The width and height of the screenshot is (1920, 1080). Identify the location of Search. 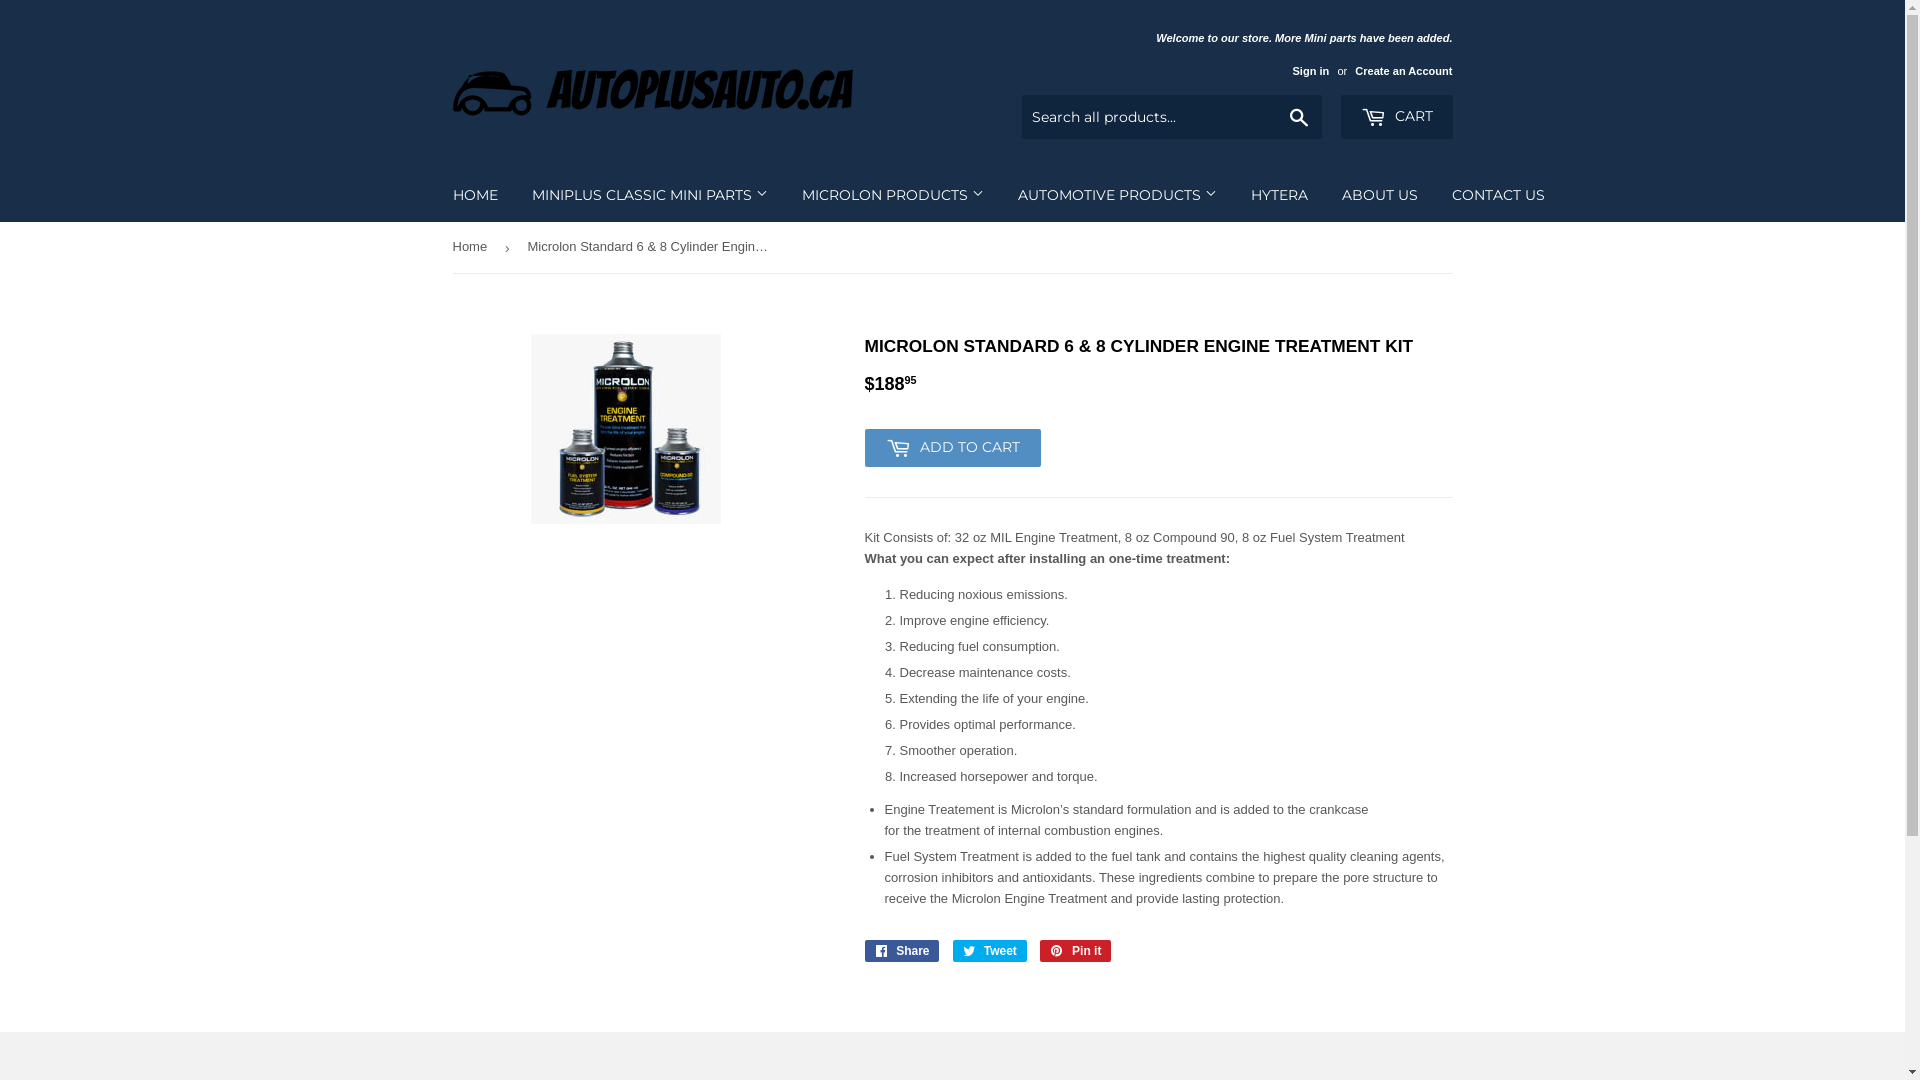
(1300, 118).